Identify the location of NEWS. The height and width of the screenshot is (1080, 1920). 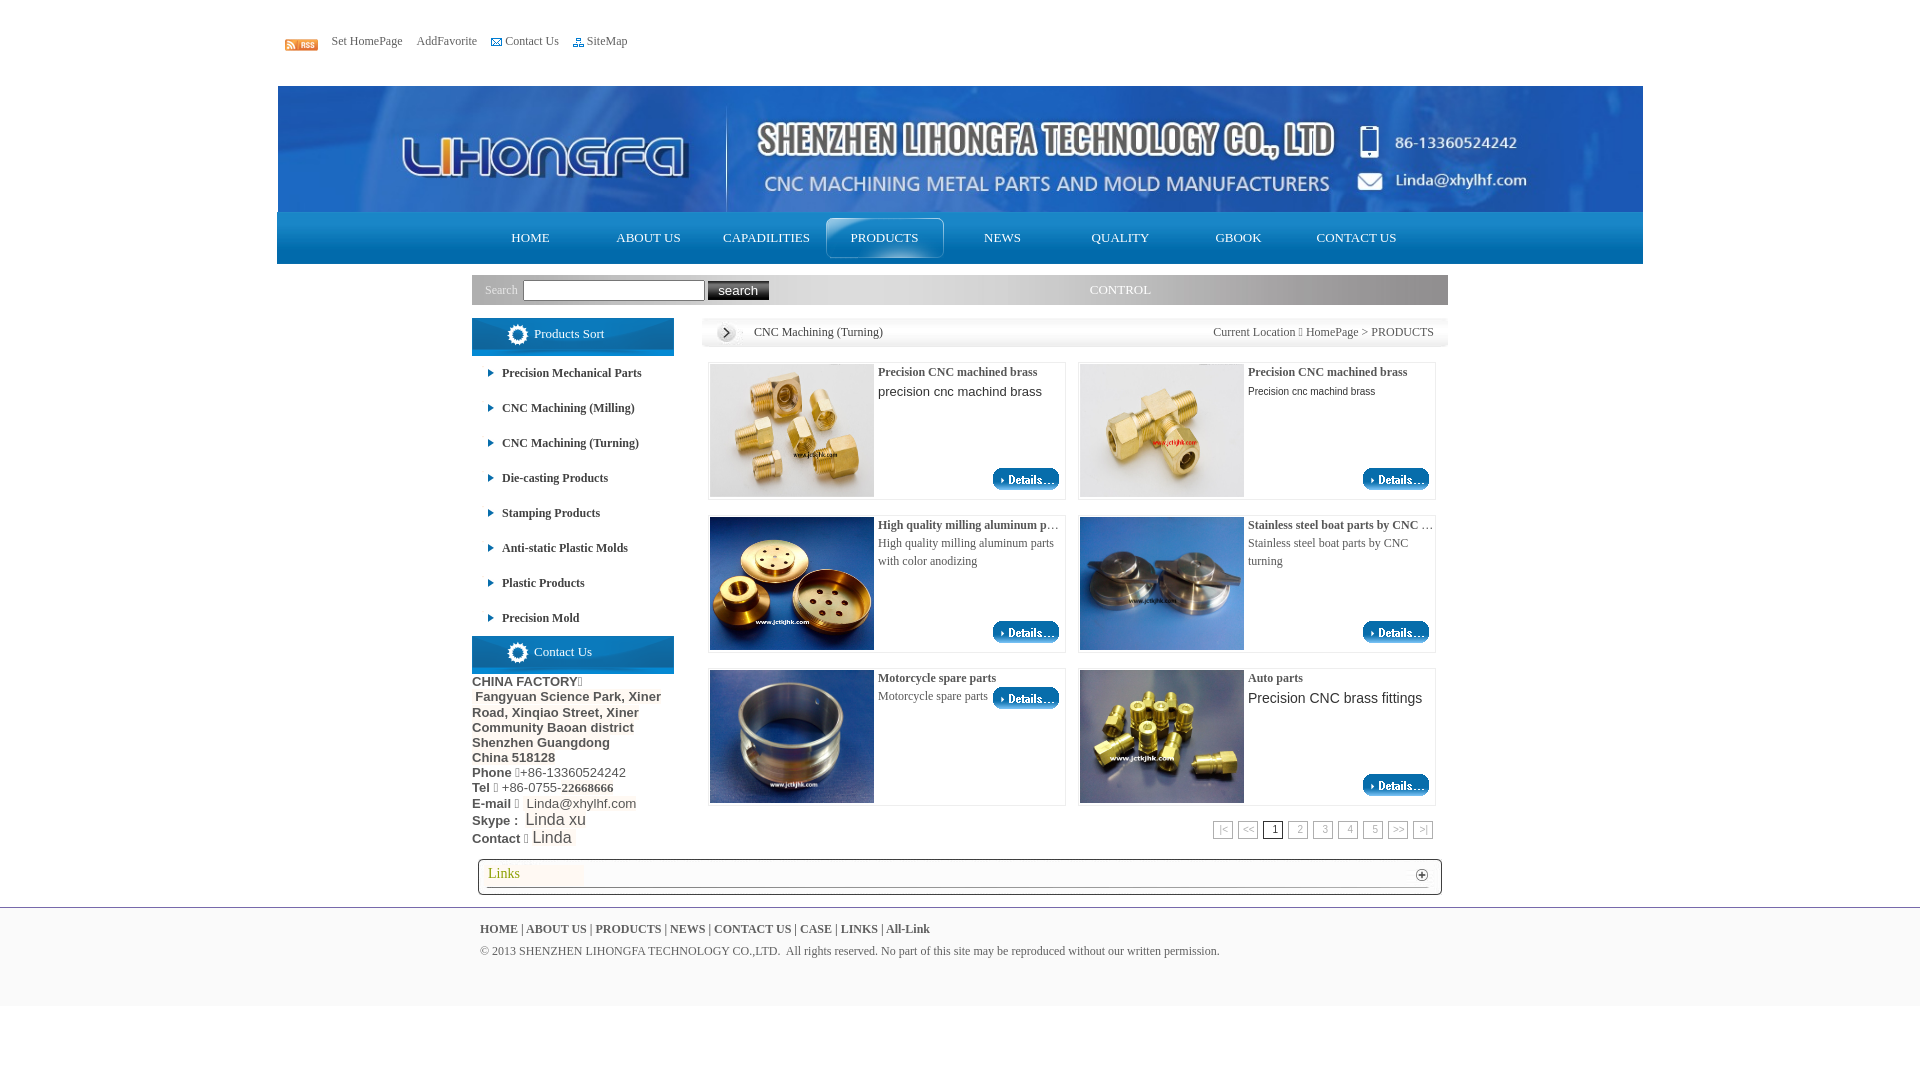
(1003, 238).